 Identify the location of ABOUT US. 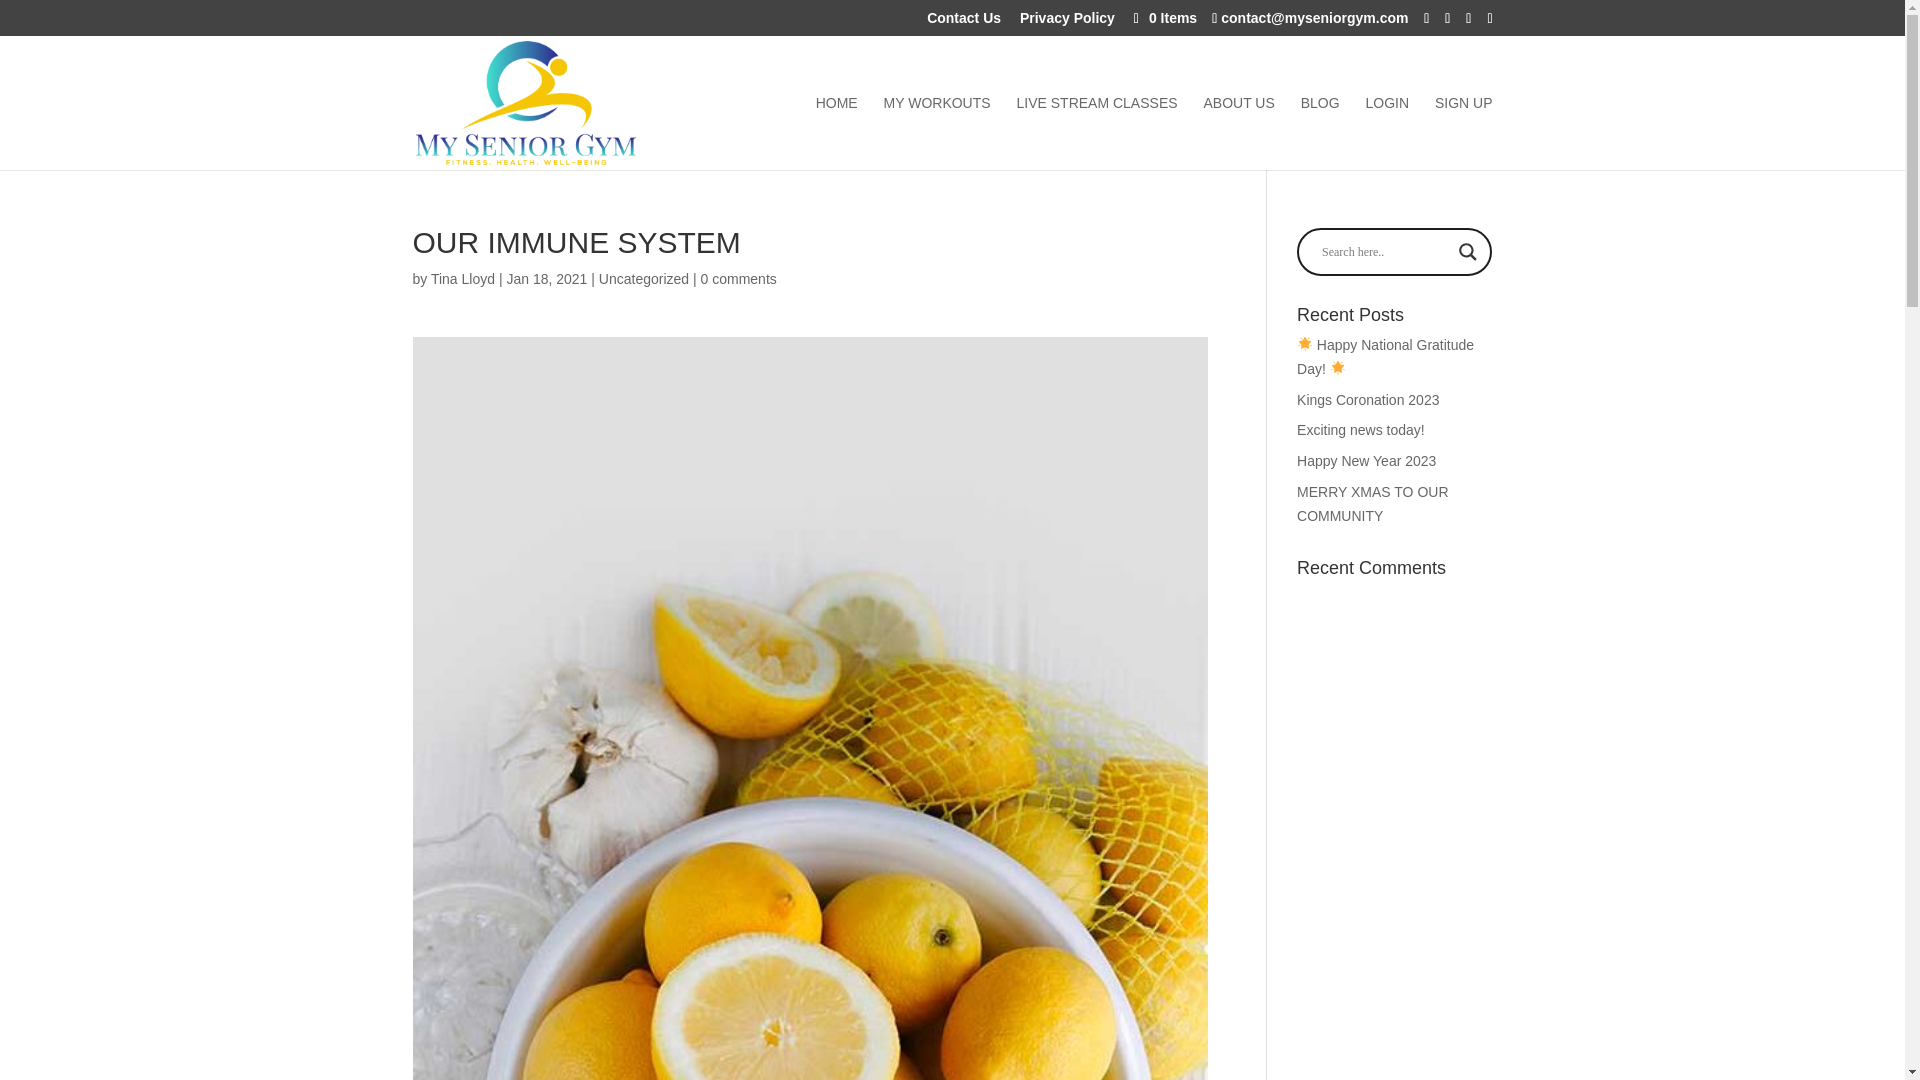
(1238, 132).